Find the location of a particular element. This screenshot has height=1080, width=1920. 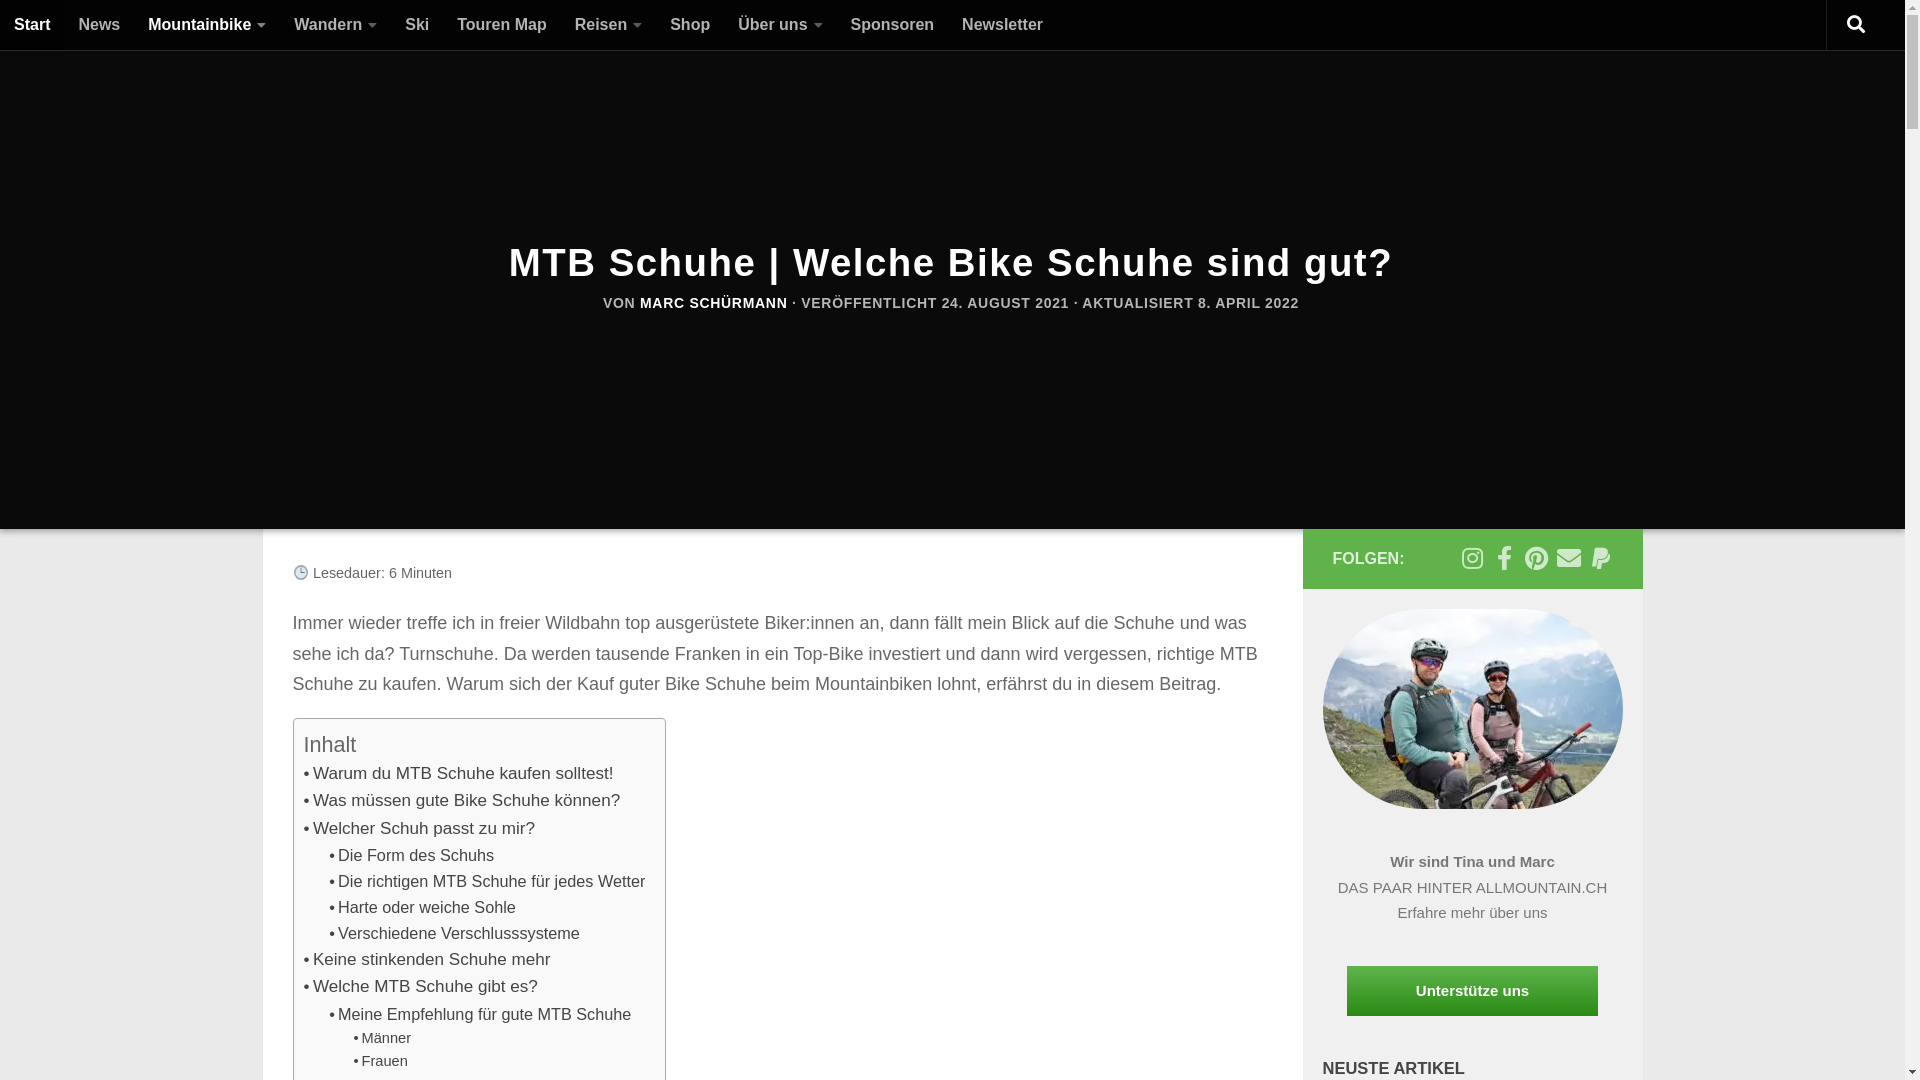

Shop is located at coordinates (690, 25).